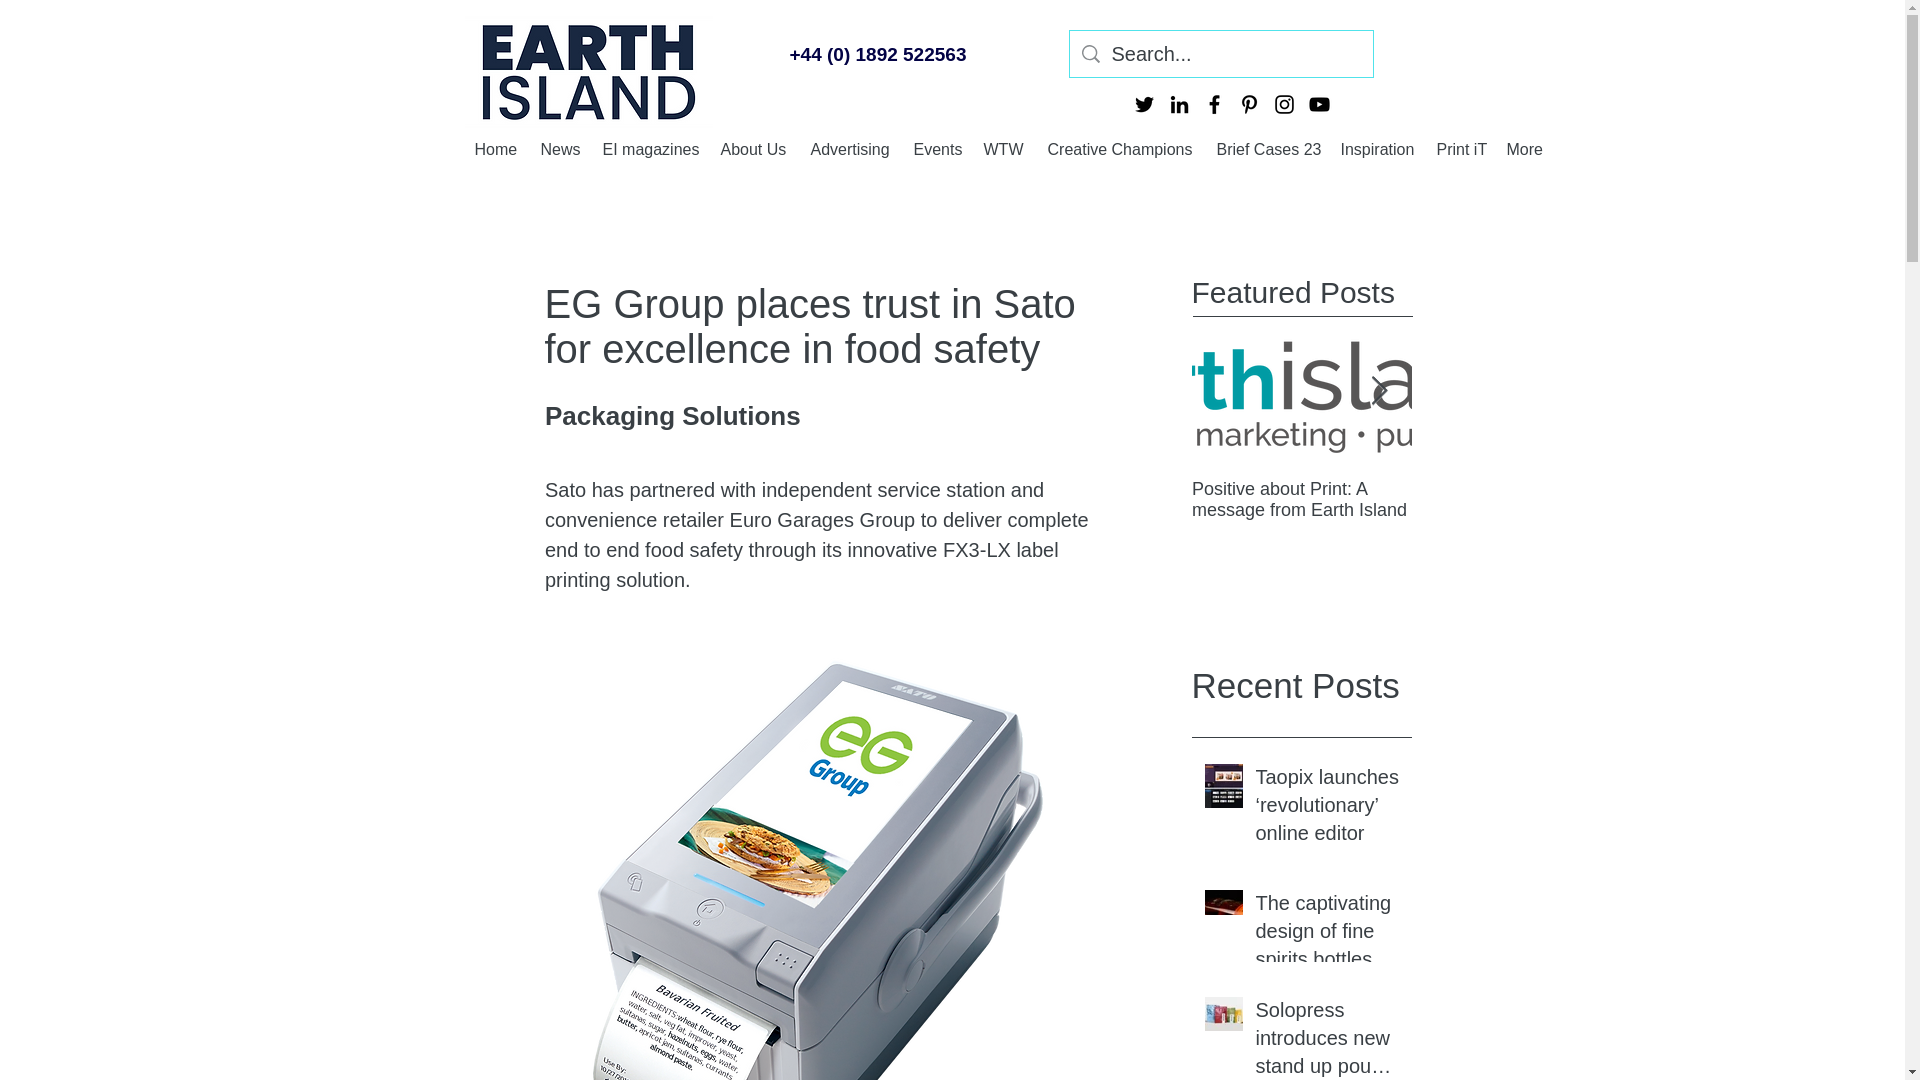 The width and height of the screenshot is (1920, 1080). I want to click on Solopress introduces new stand up pouch packaging, so click(1327, 1038).